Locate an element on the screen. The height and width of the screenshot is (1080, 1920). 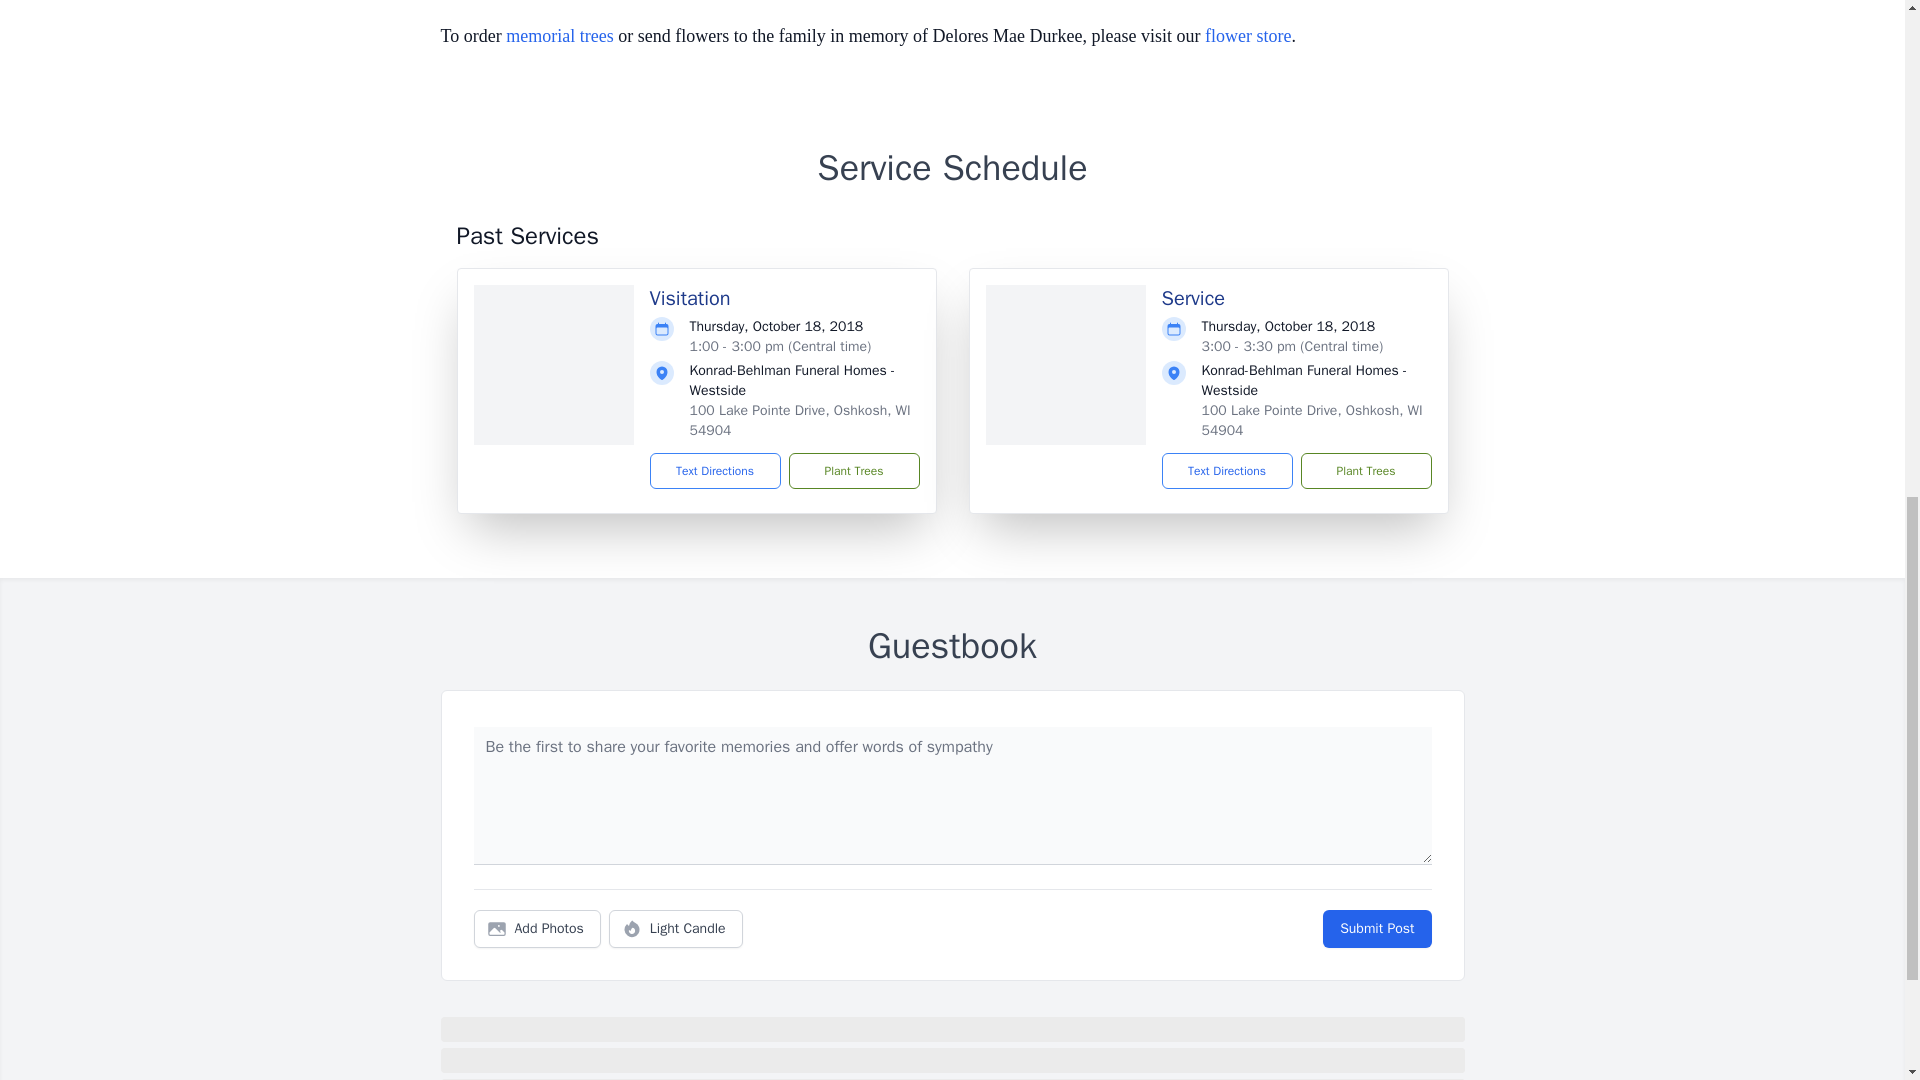
Add Photos is located at coordinates (537, 929).